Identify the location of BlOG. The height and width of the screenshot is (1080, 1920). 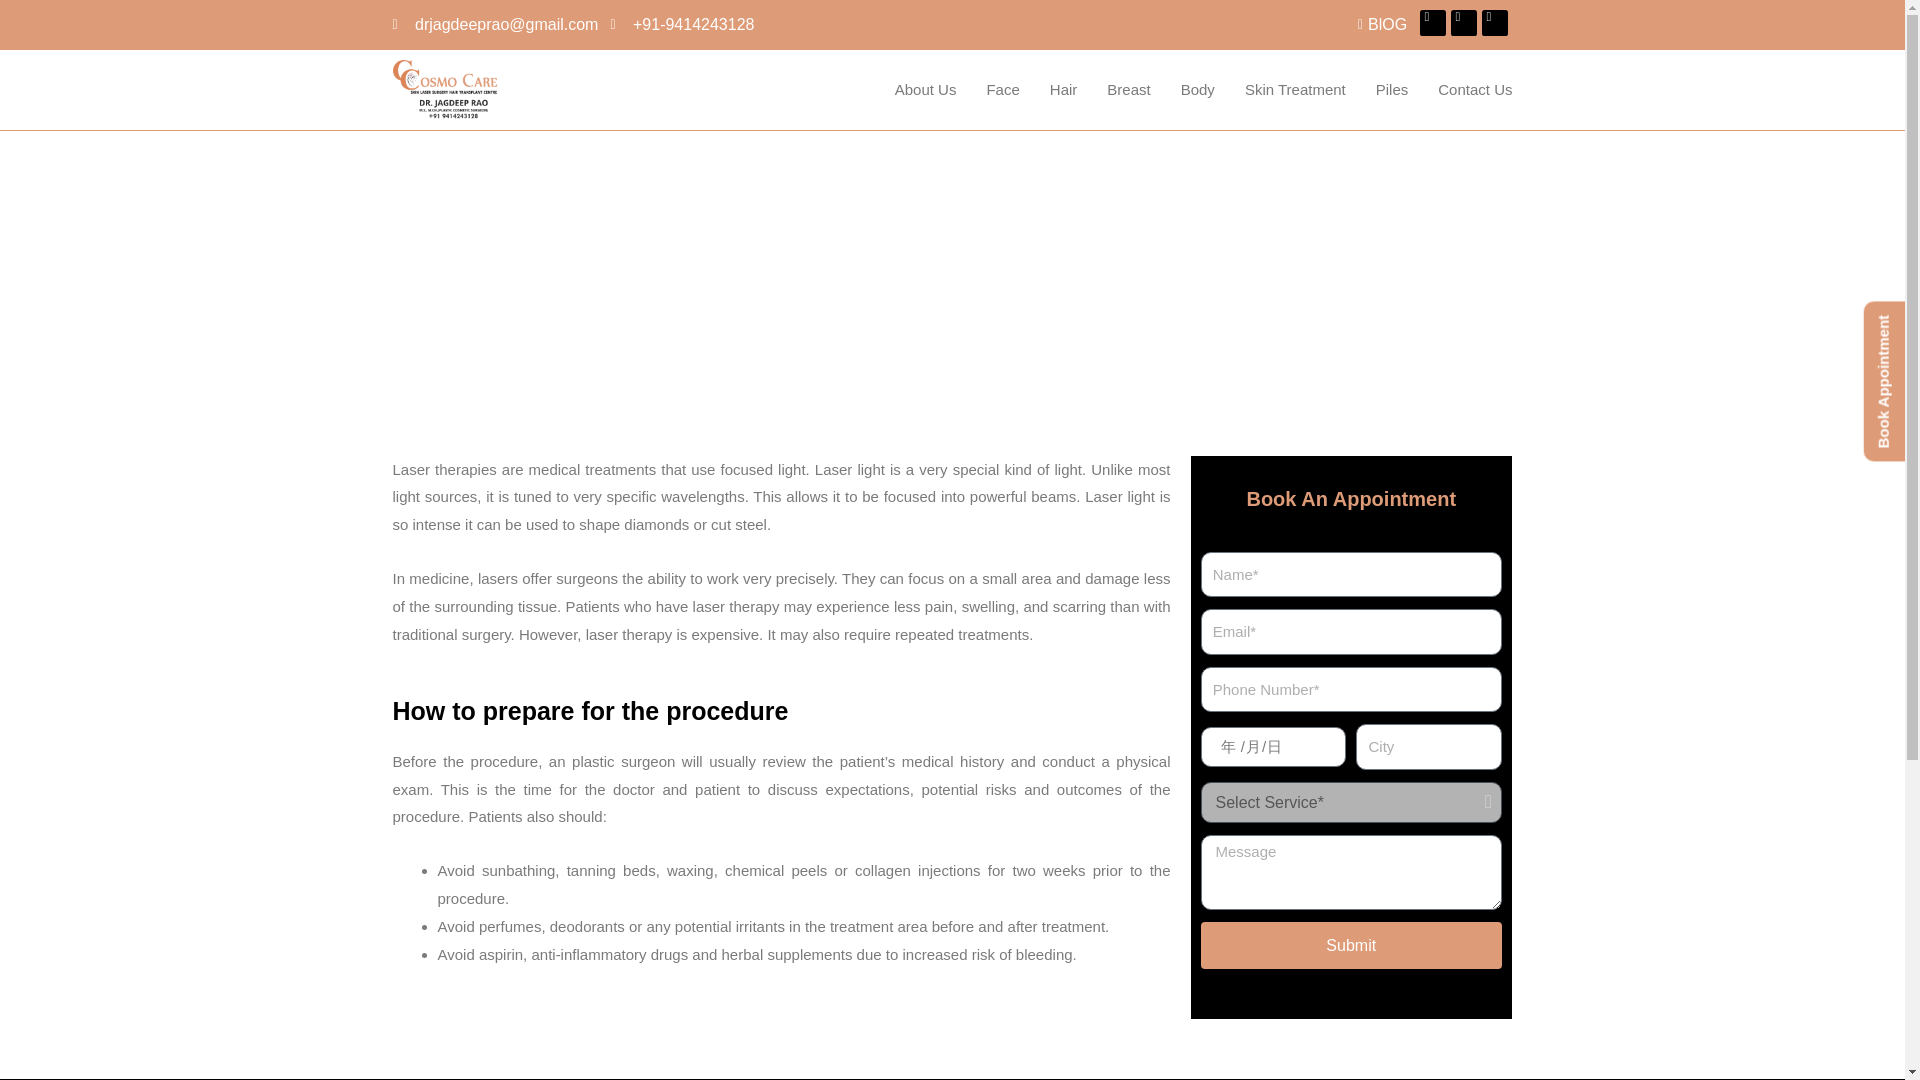
(1371, 24).